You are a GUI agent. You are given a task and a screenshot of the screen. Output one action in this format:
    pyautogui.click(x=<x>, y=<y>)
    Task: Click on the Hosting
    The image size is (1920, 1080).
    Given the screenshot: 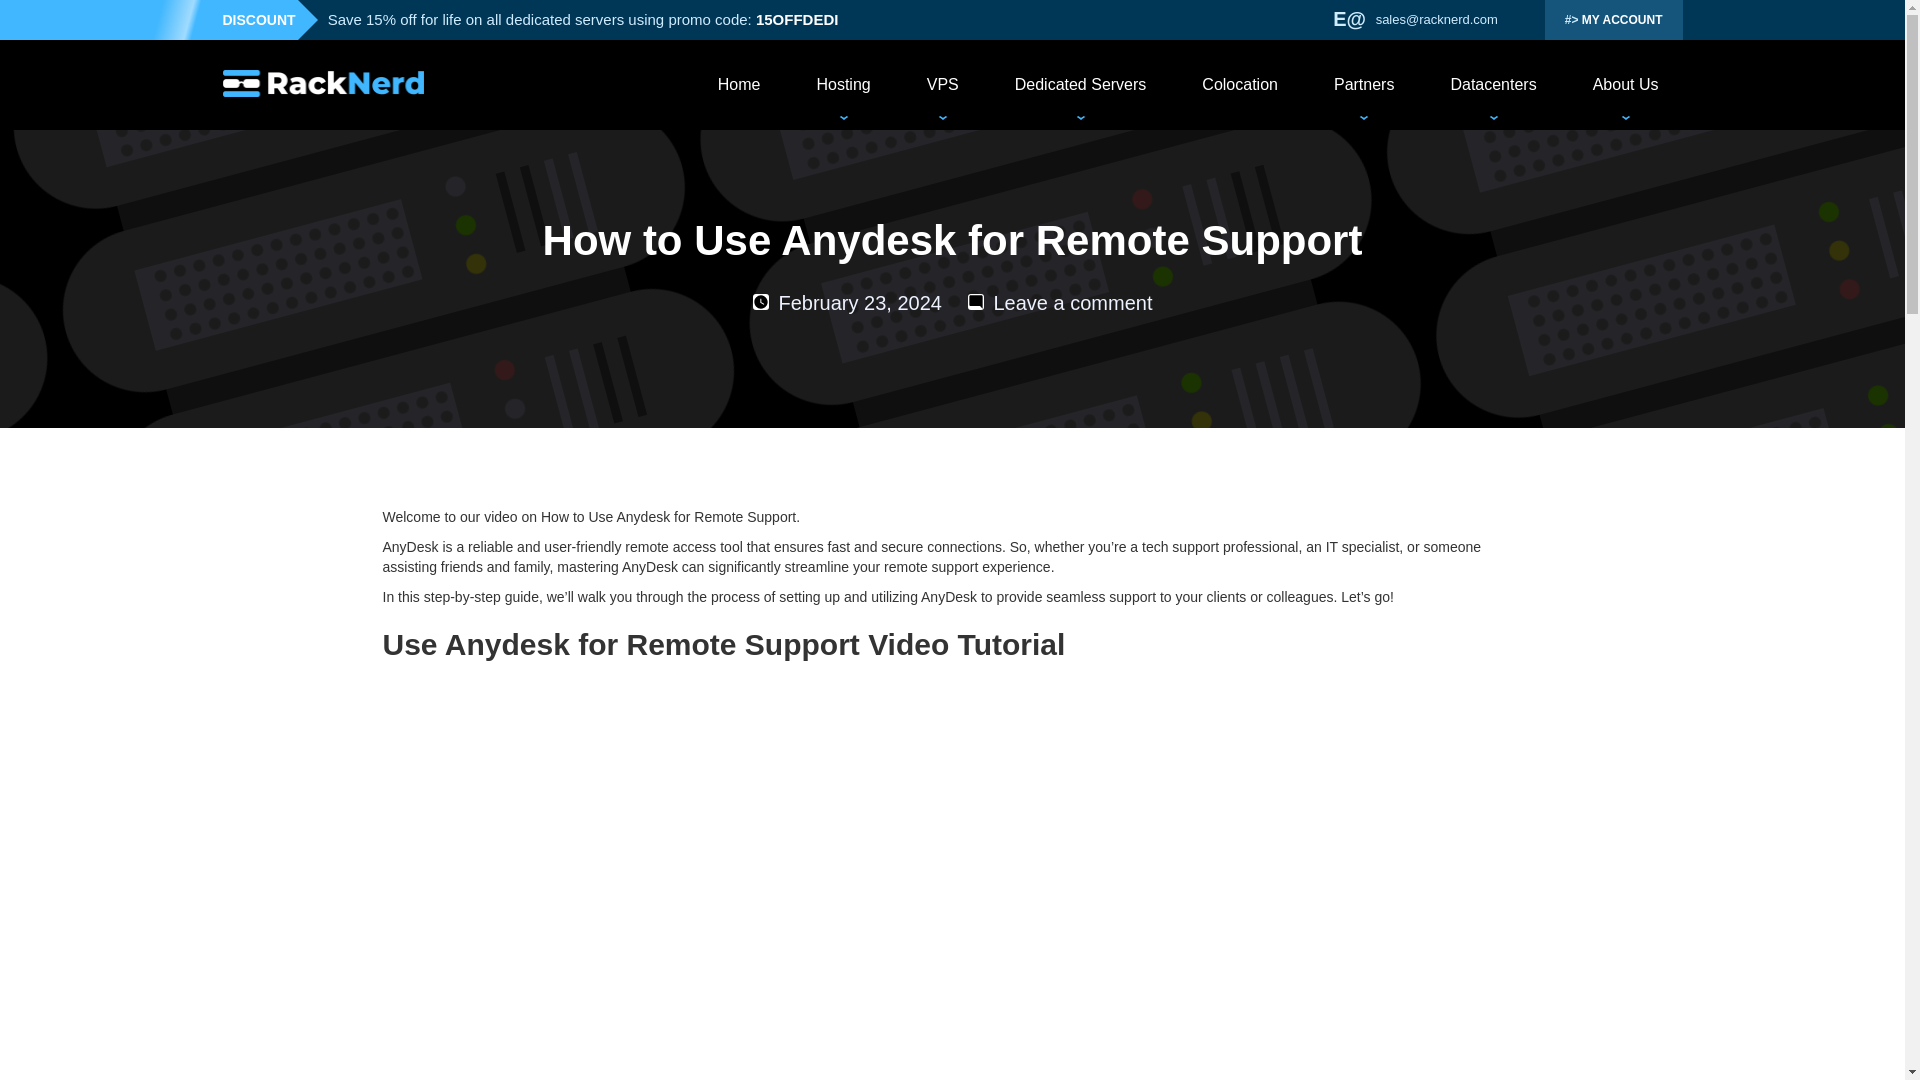 What is the action you would take?
    pyautogui.click(x=842, y=84)
    